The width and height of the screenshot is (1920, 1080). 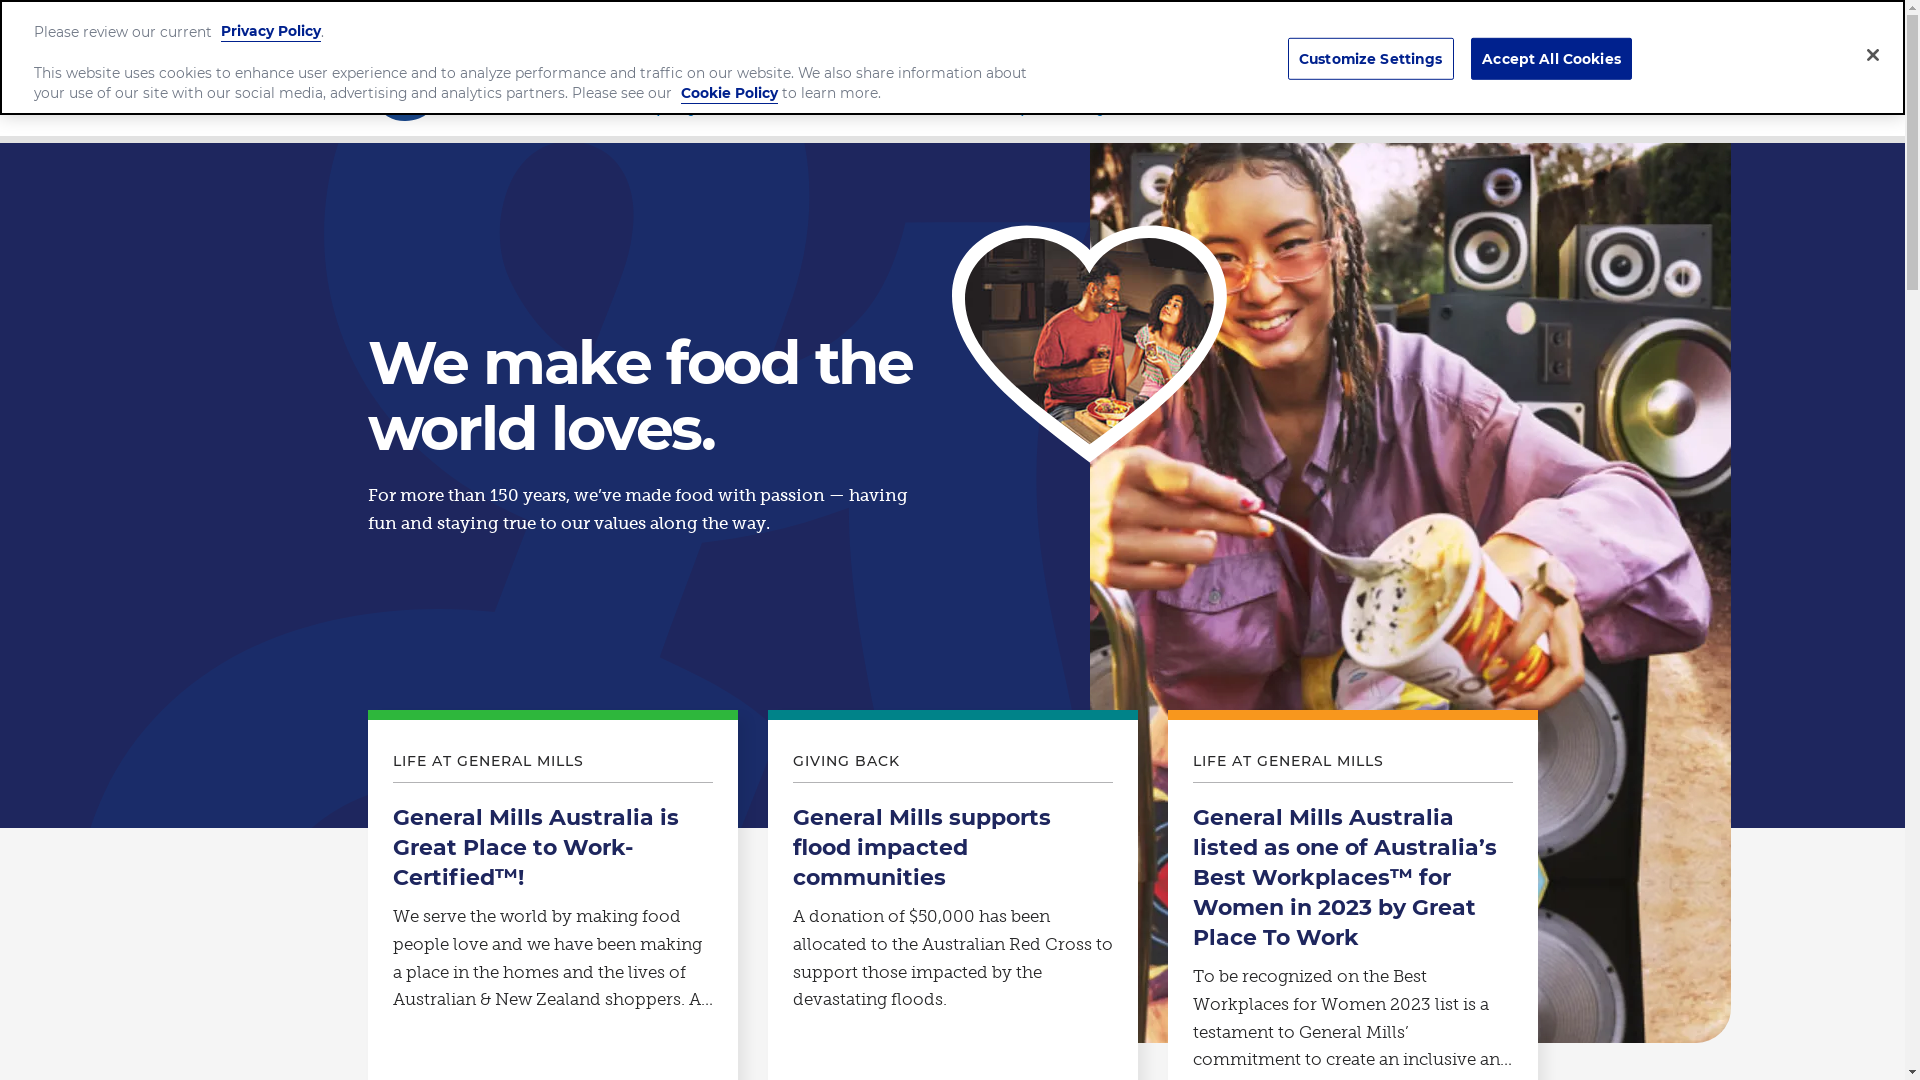 I want to click on Company, so click(x=658, y=110).